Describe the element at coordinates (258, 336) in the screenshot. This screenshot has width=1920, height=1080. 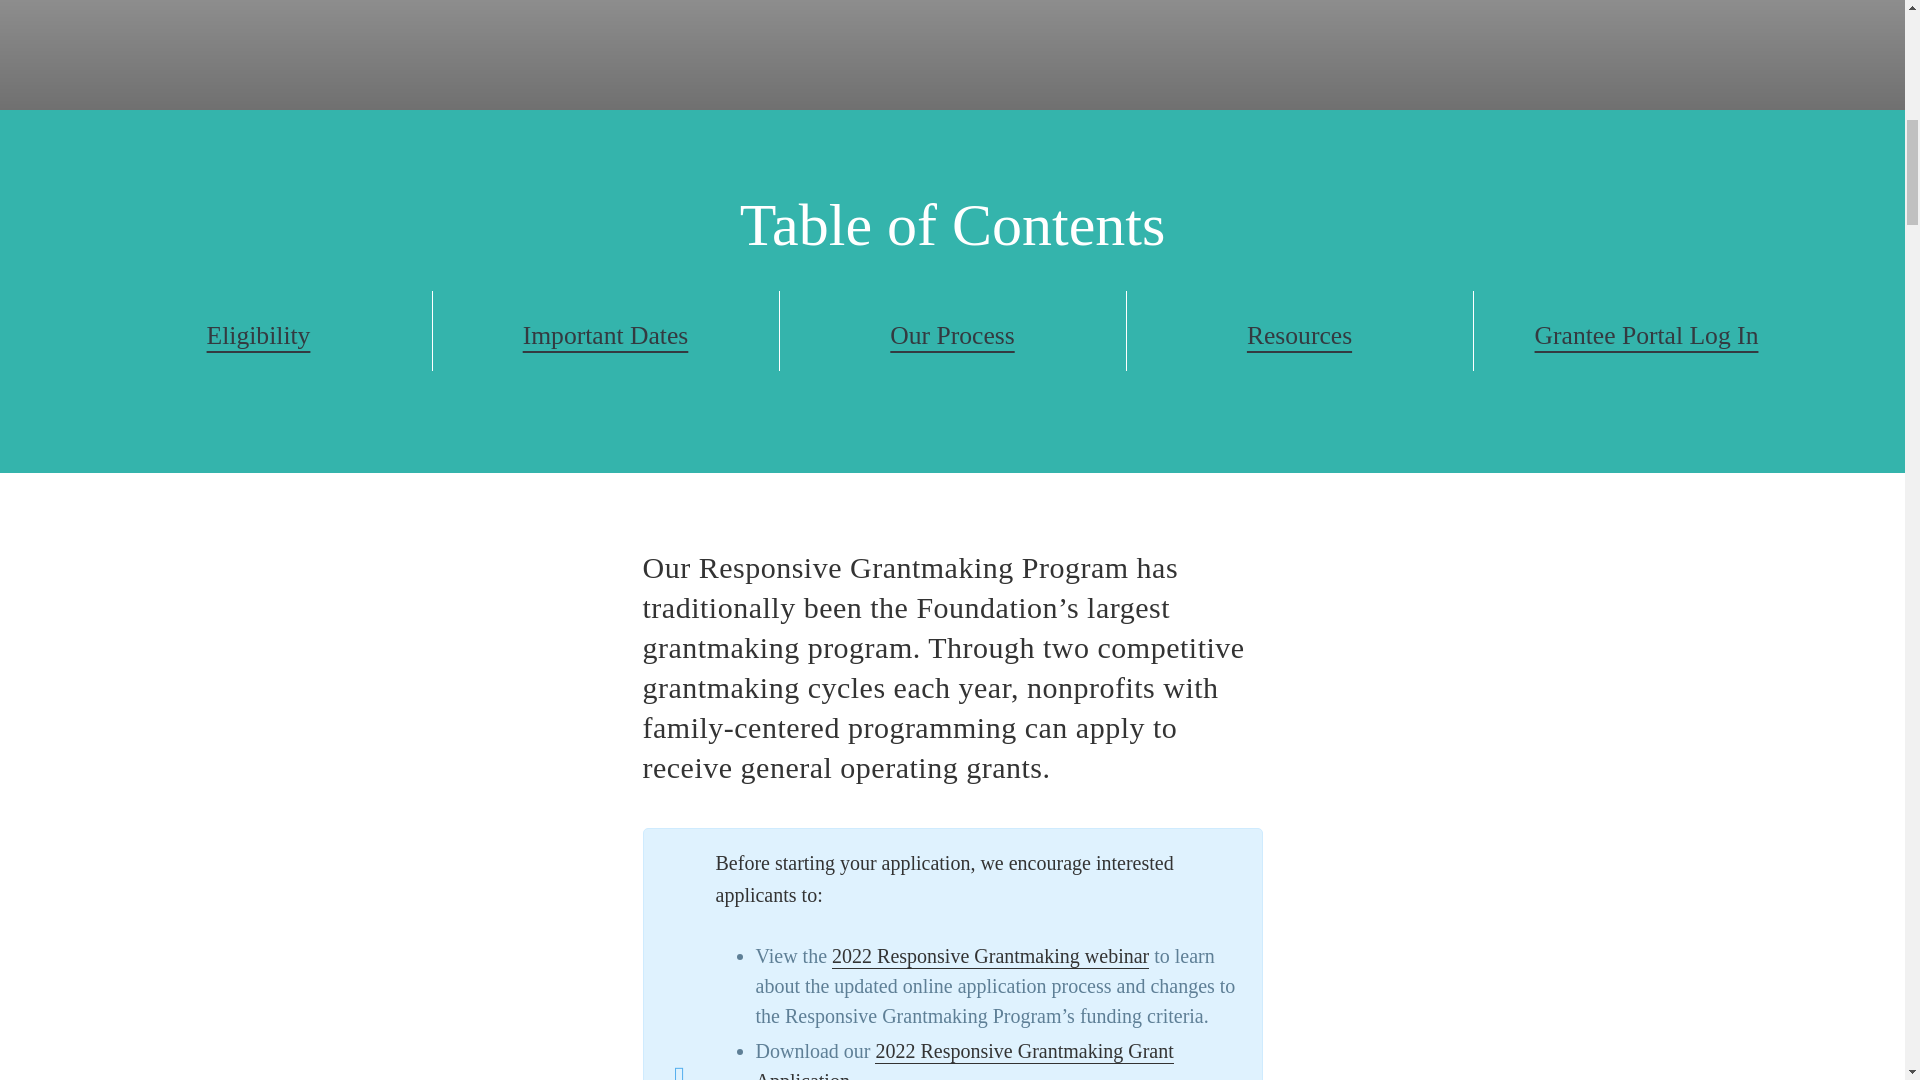
I see `Eligibility` at that location.